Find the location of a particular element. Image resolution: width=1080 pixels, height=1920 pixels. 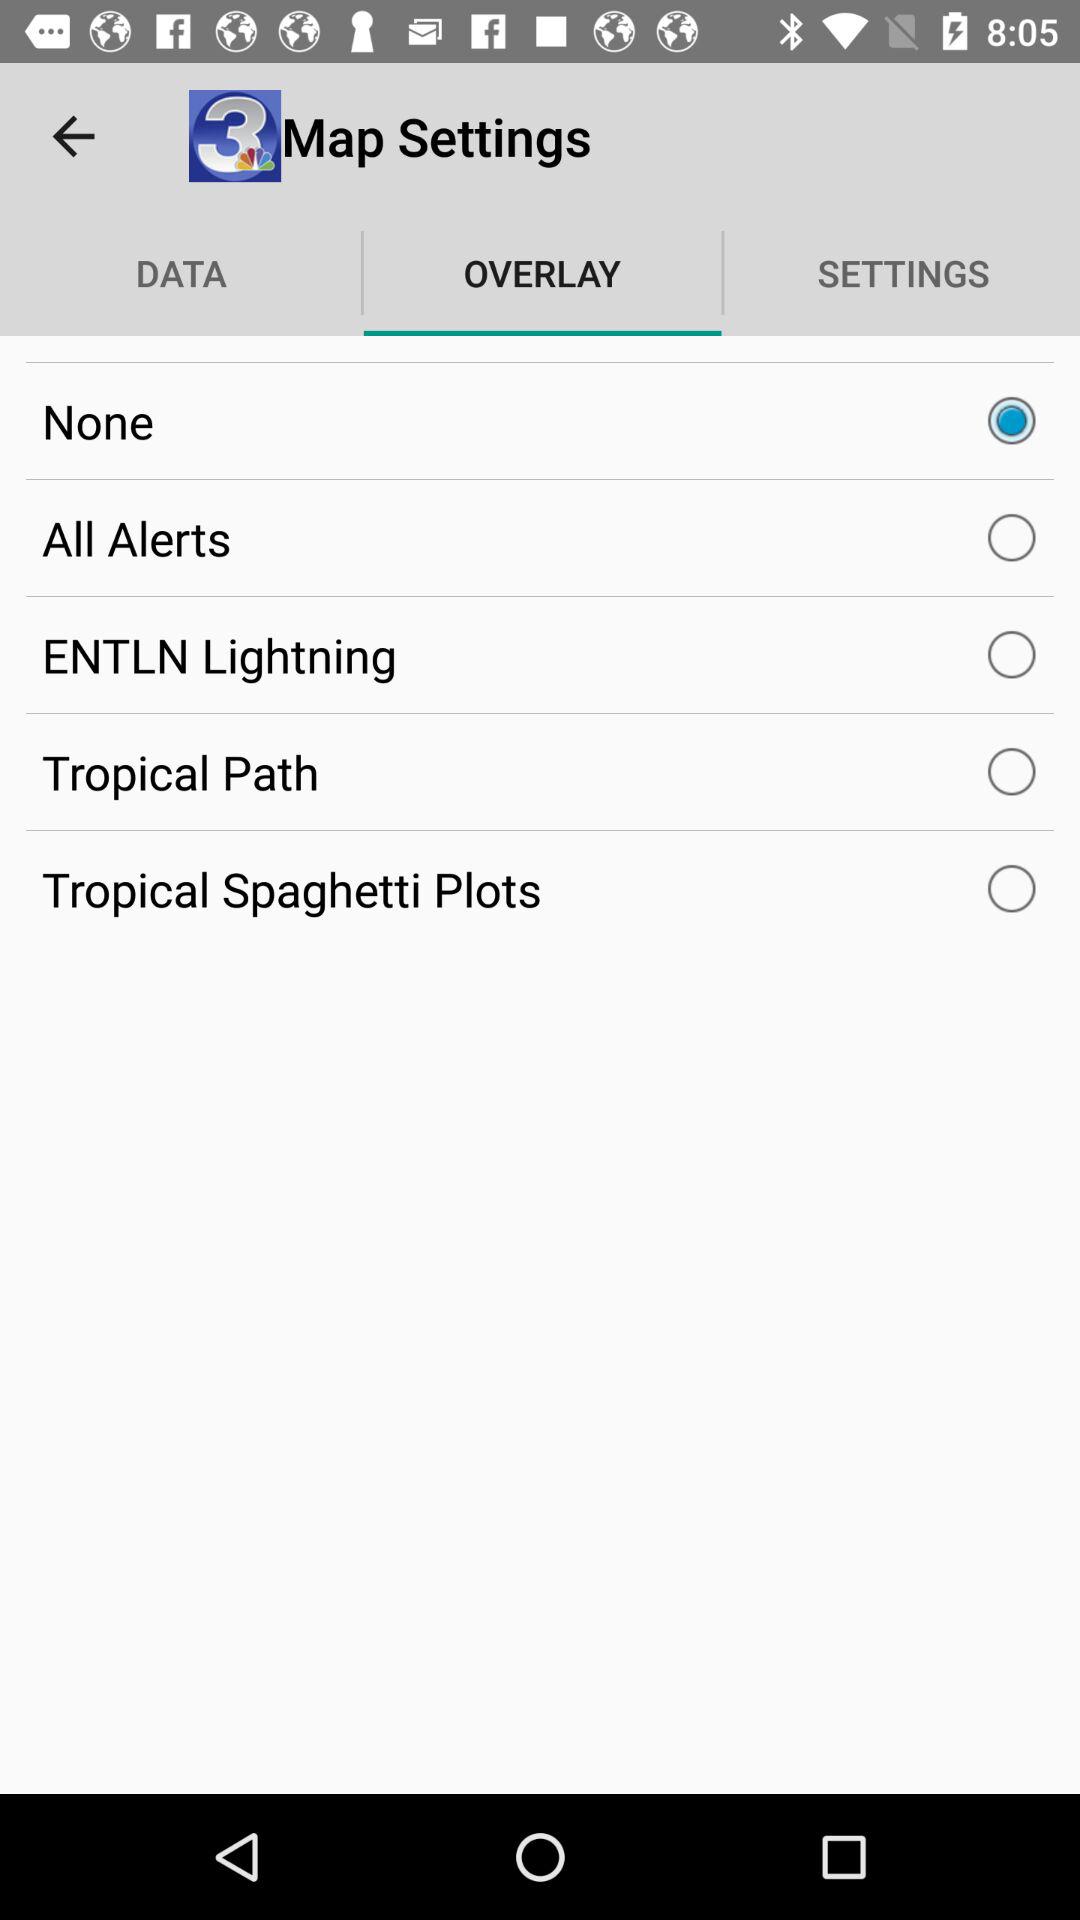

turn off the item below entln lightning item is located at coordinates (540, 772).